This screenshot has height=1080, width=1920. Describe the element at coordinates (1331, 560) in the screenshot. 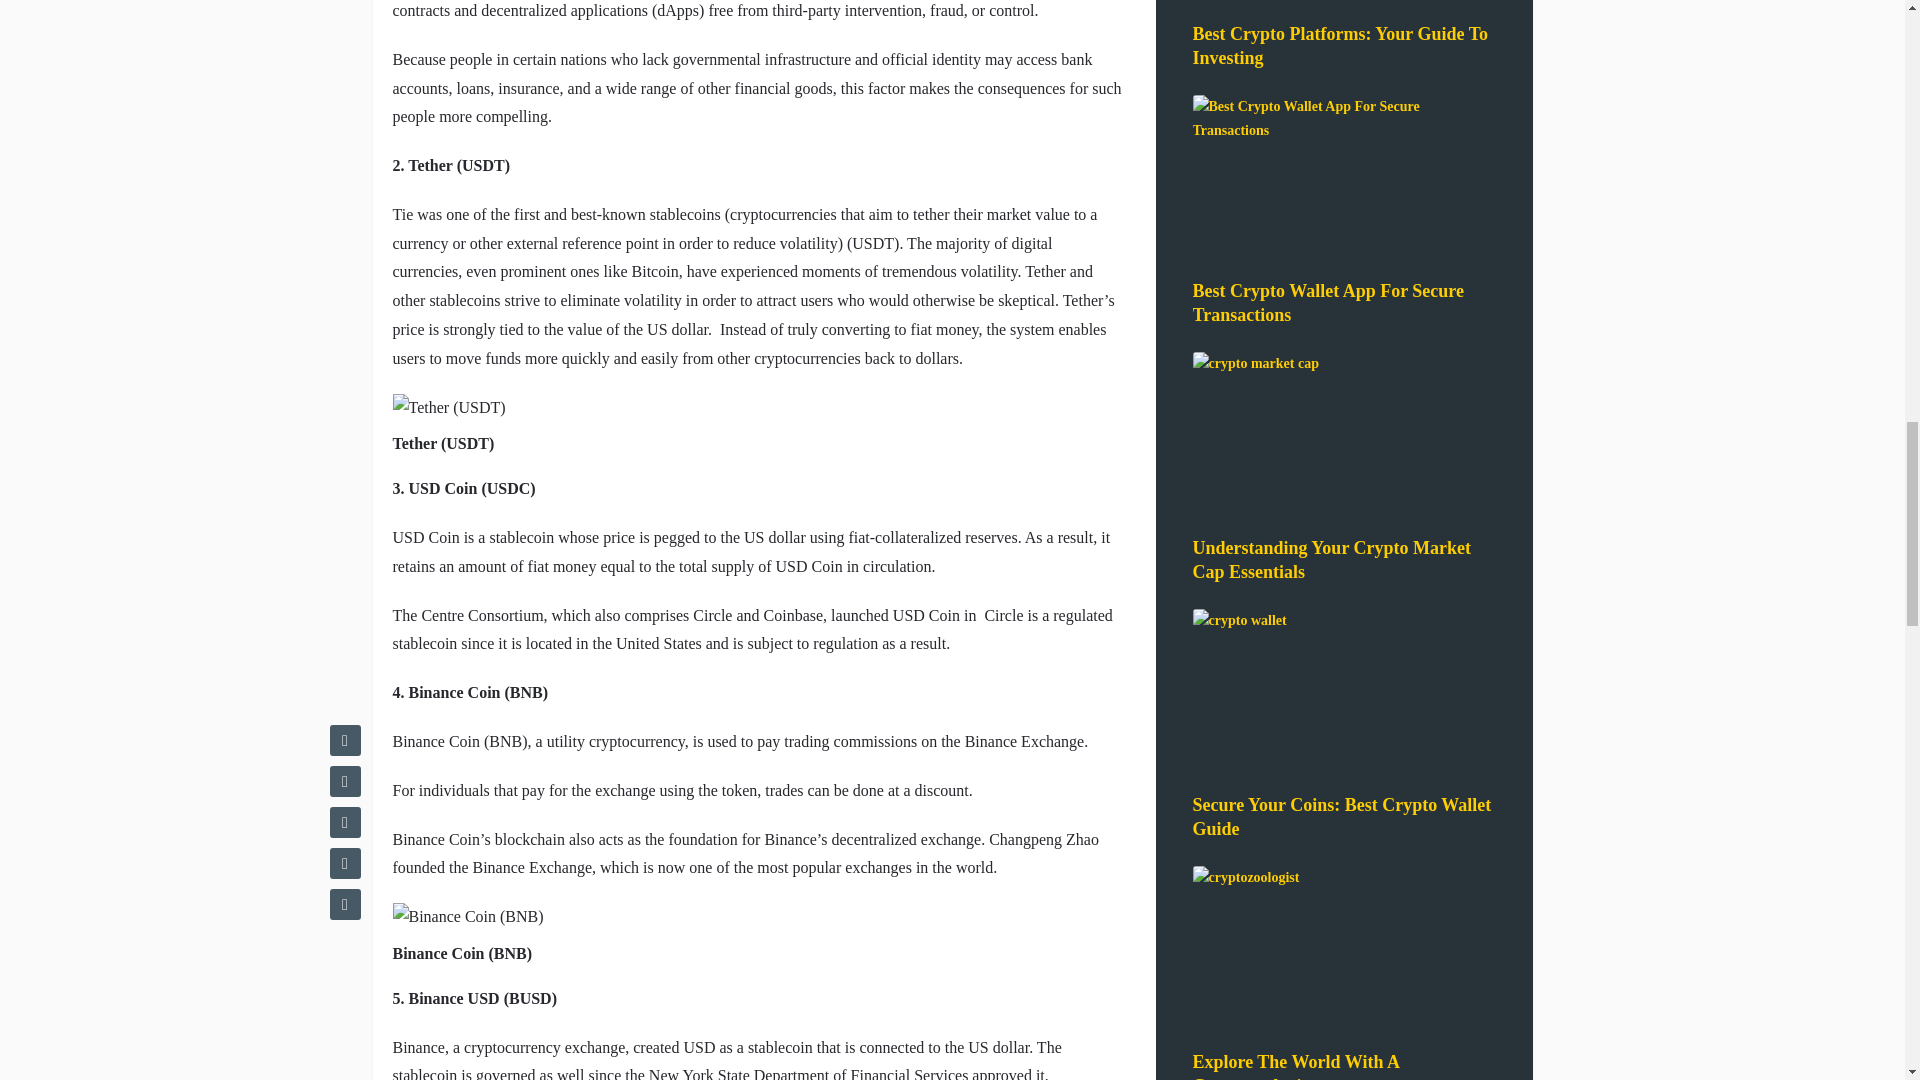

I see `Understanding Your Crypto Market Cap Essentials` at that location.